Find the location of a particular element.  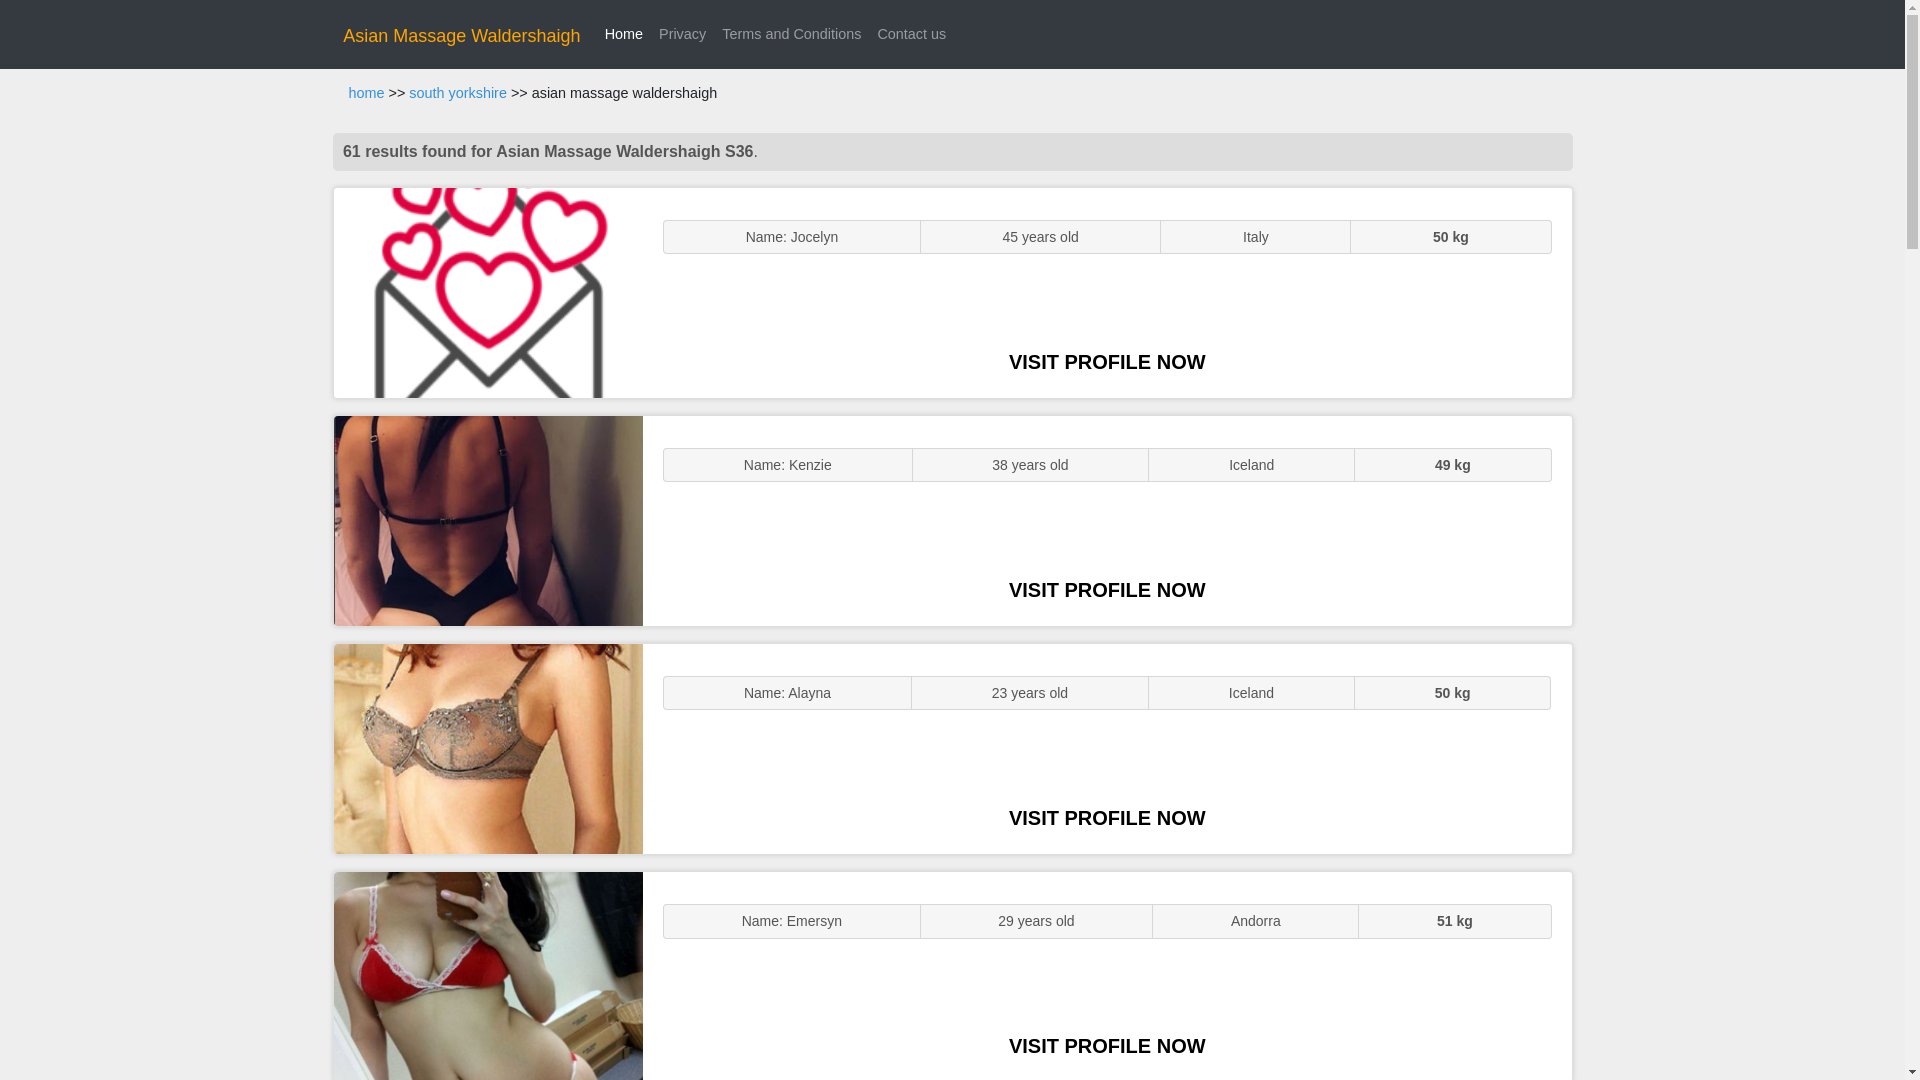

home is located at coordinates (366, 93).